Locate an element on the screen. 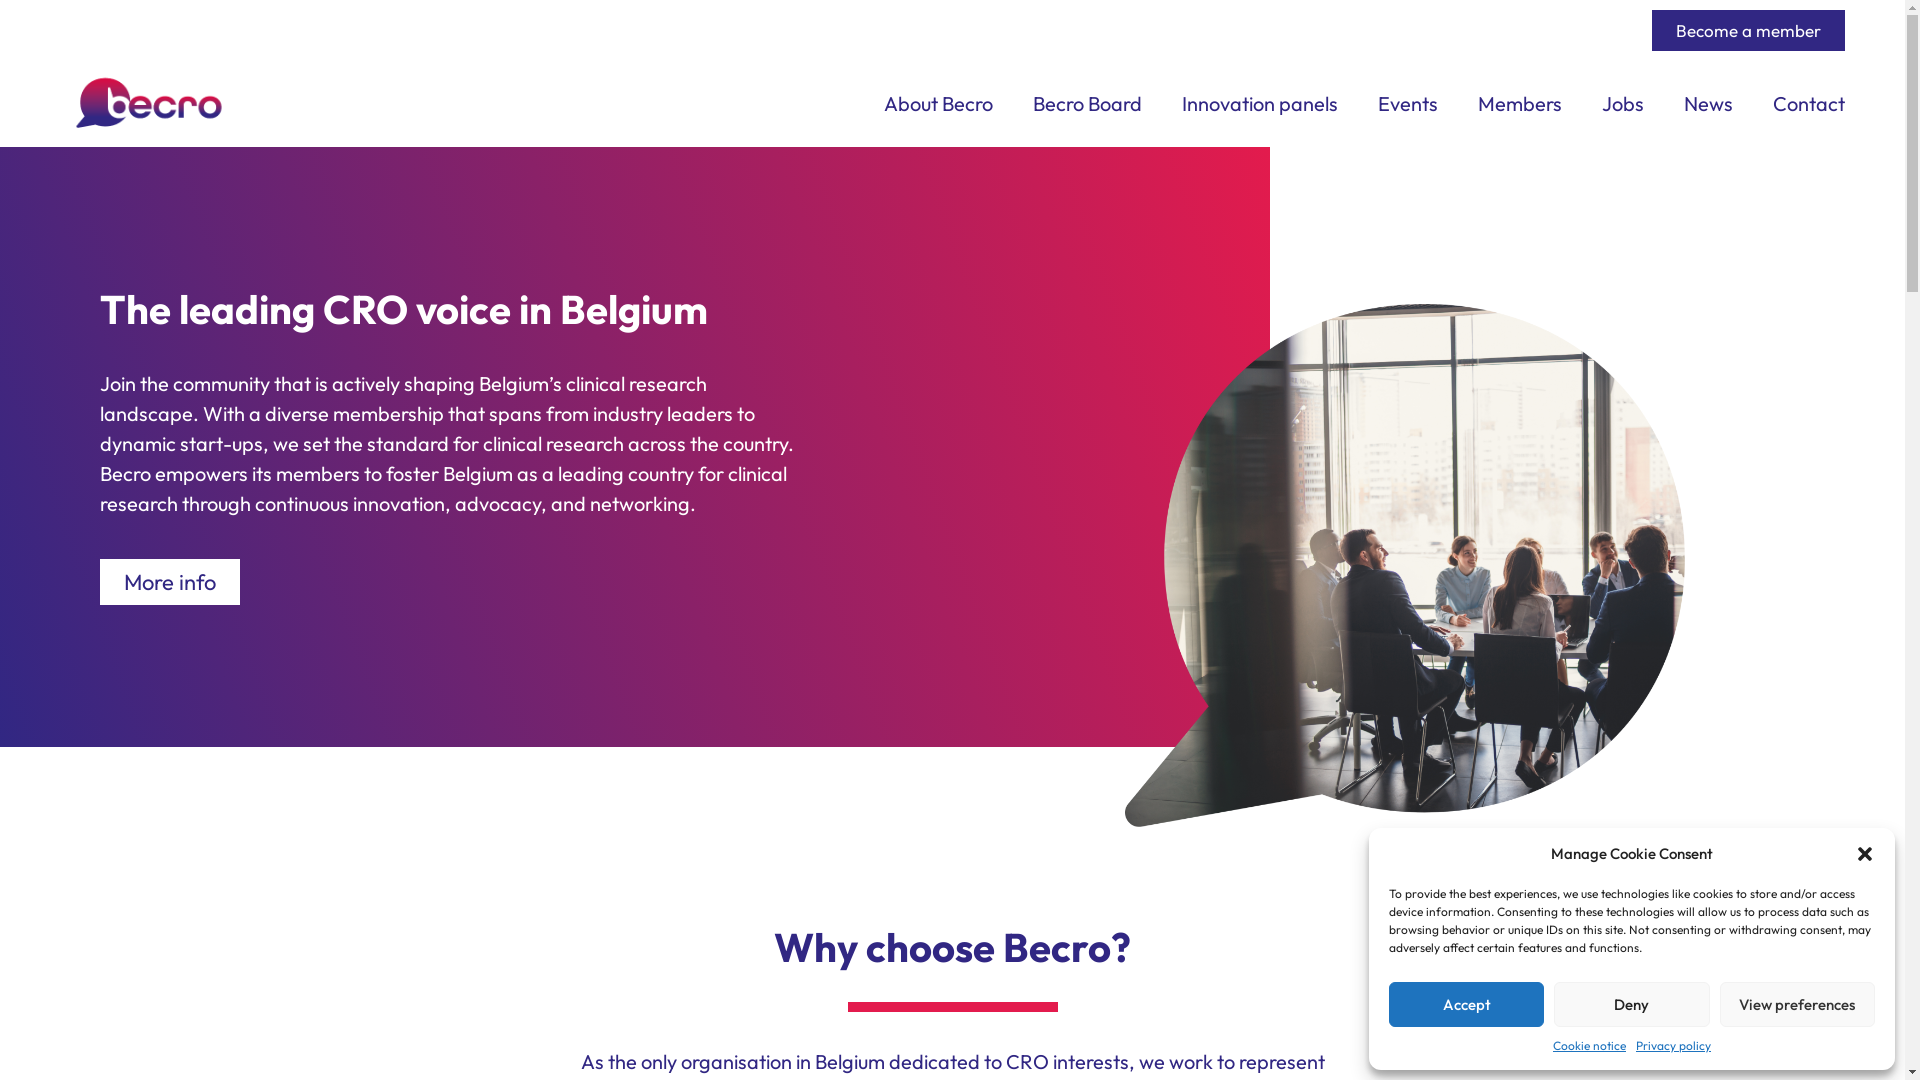 The image size is (1920, 1080). Contact is located at coordinates (1809, 104).